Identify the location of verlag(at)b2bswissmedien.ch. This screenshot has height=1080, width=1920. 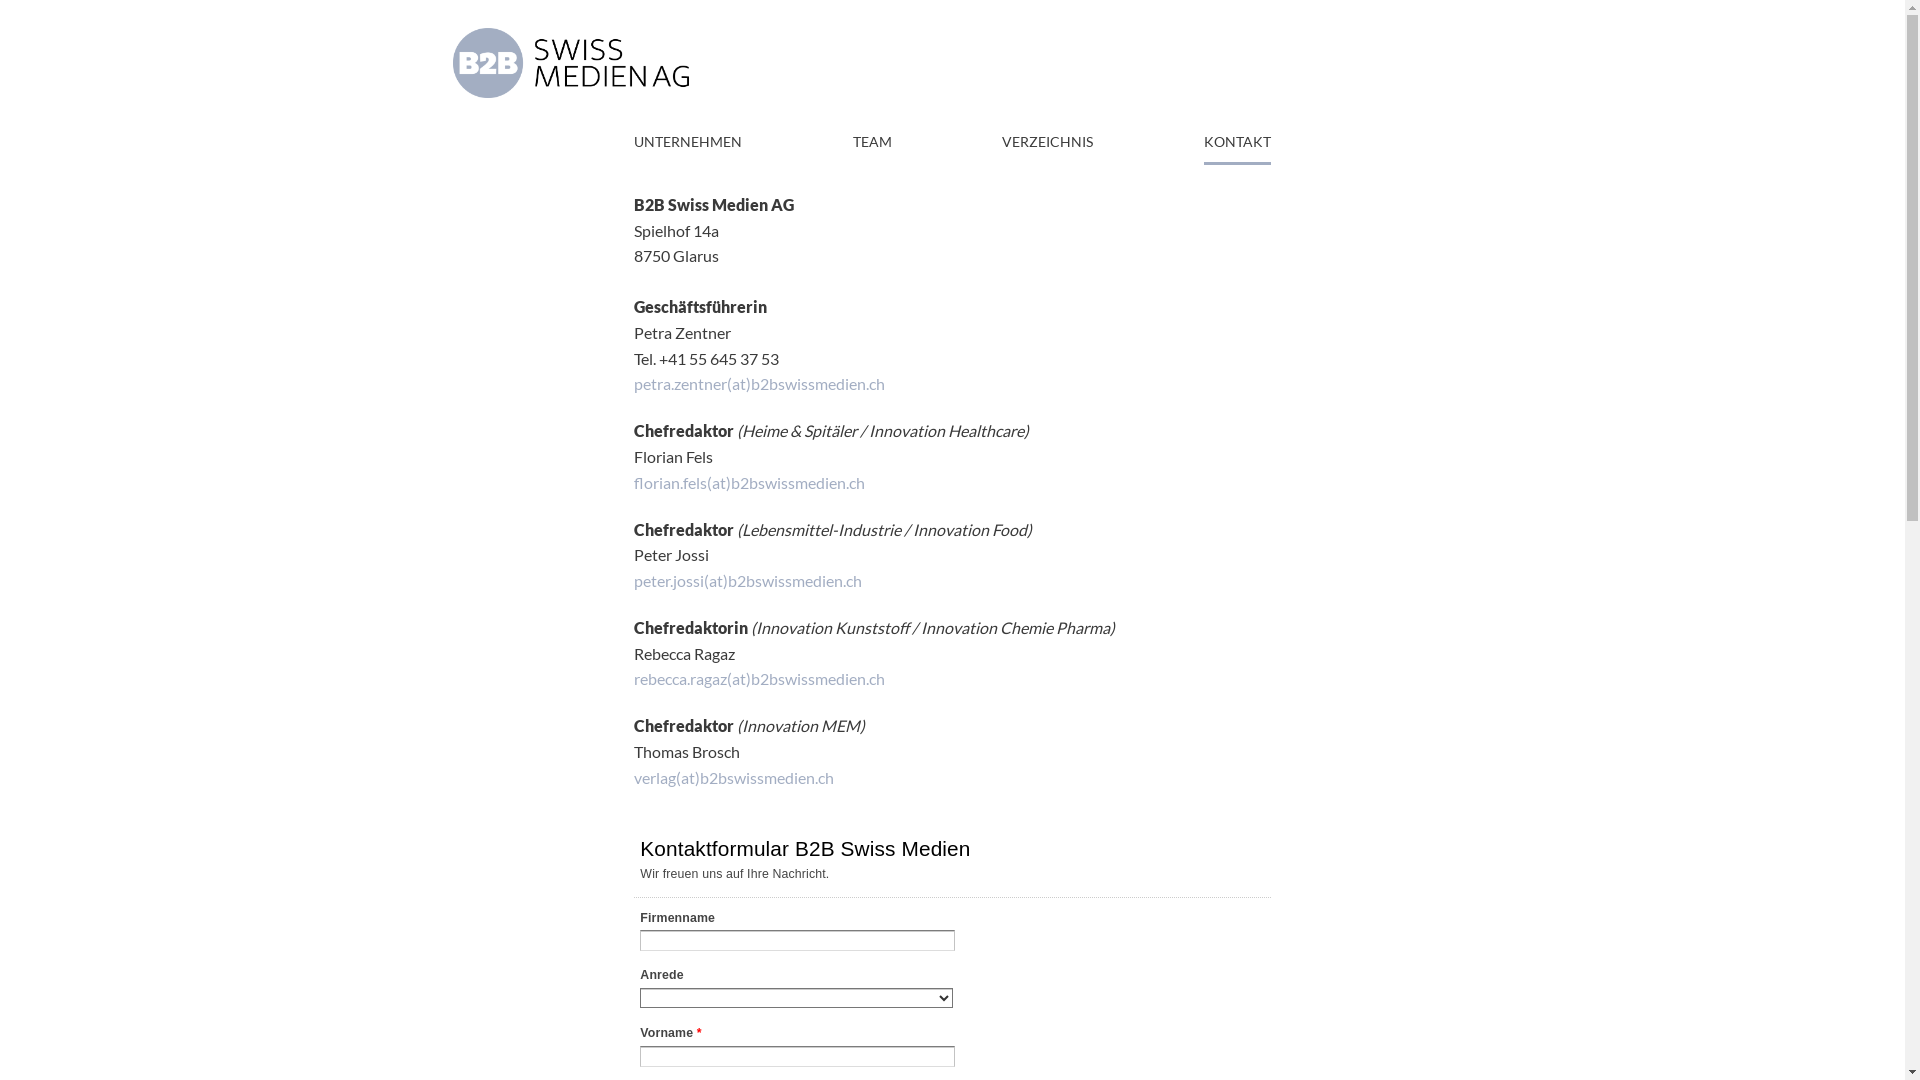
(734, 778).